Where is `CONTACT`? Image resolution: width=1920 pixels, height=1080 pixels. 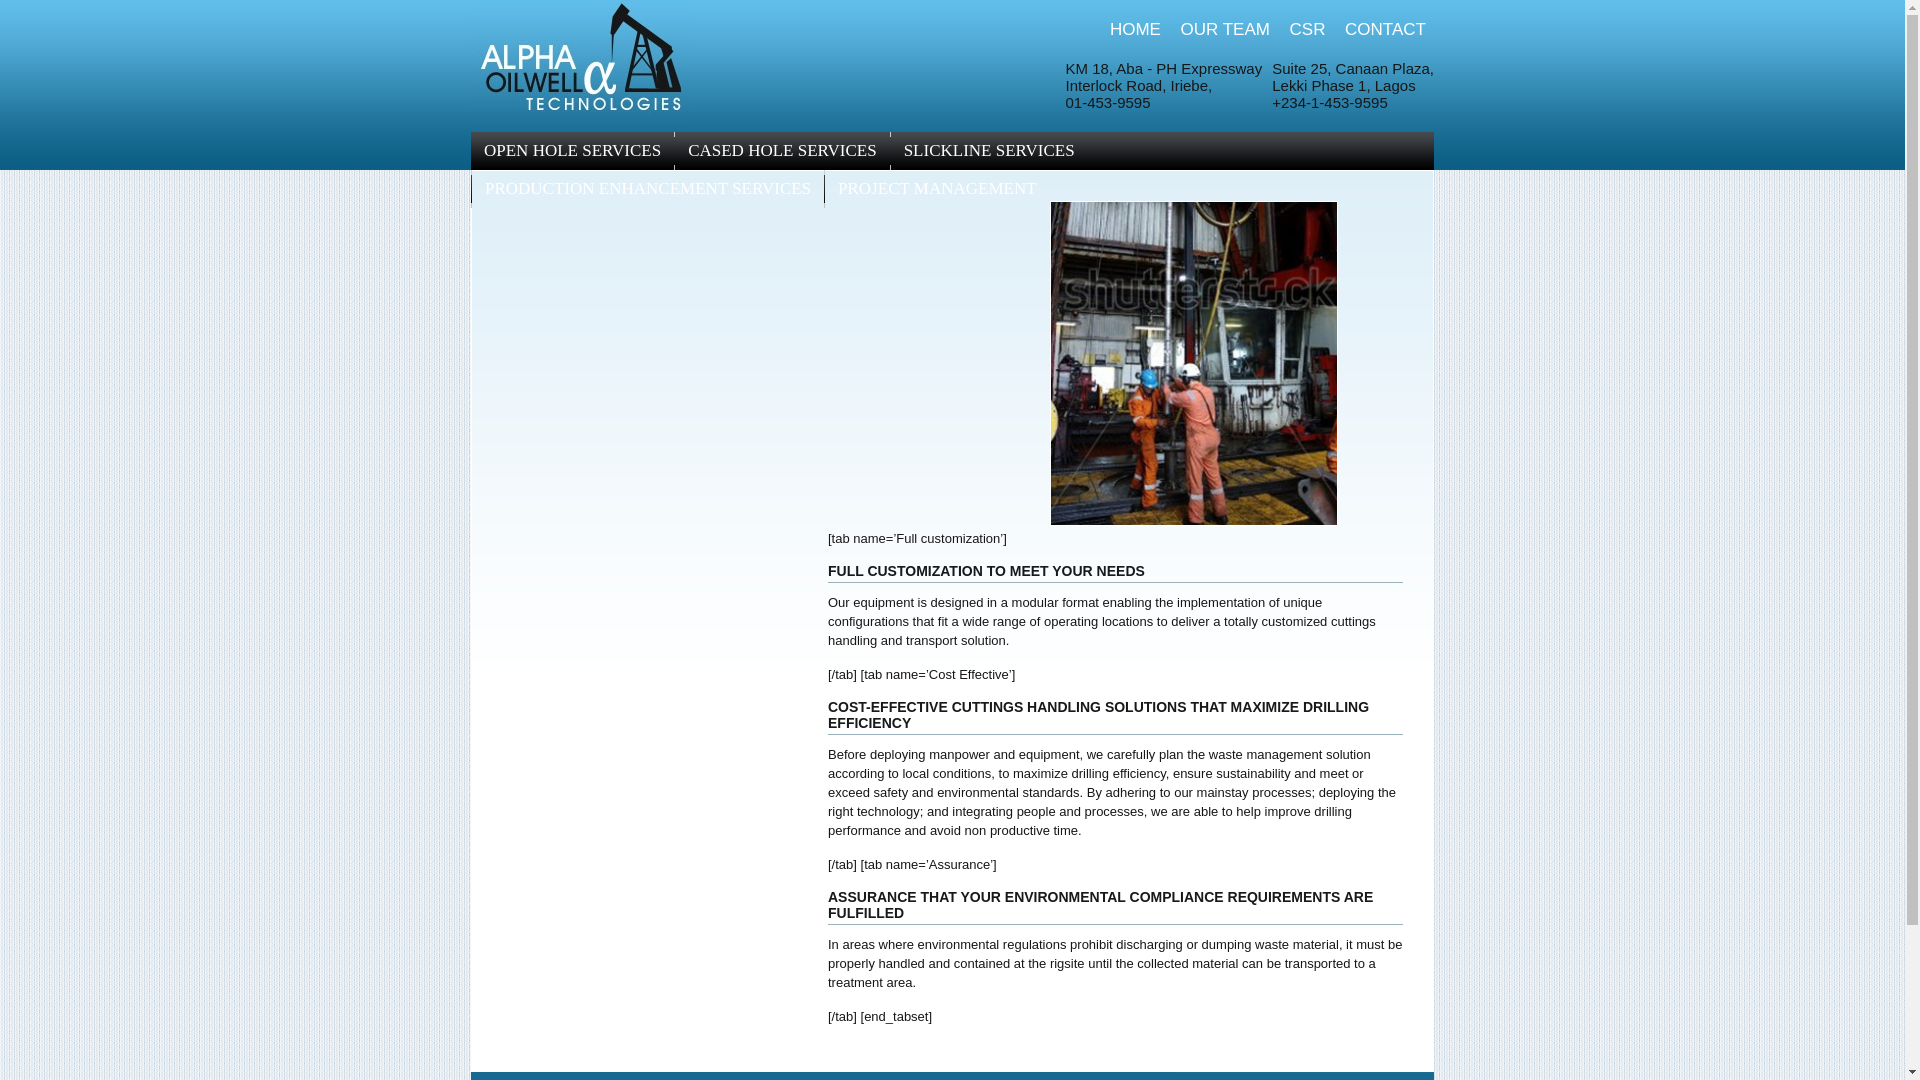 CONTACT is located at coordinates (1386, 29).